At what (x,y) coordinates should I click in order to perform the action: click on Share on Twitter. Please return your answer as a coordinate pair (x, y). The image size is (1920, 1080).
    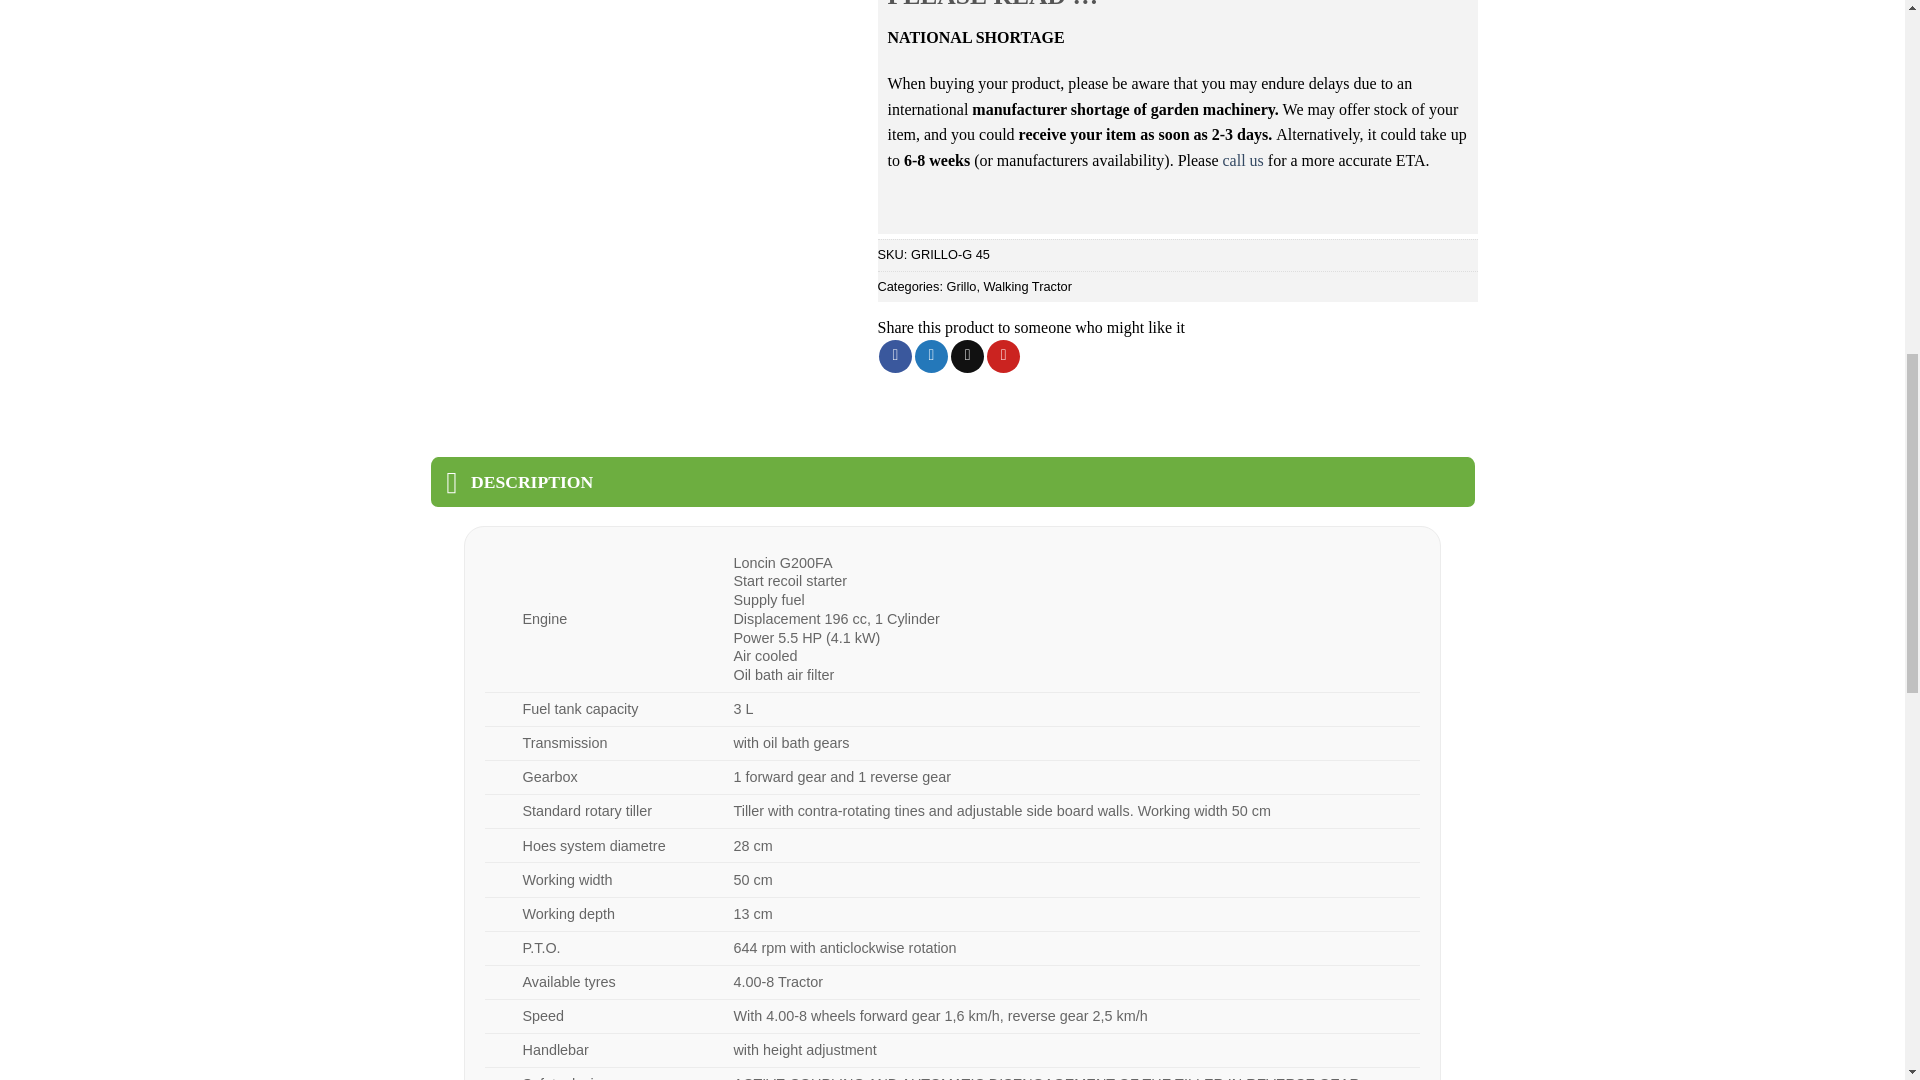
    Looking at the image, I should click on (932, 356).